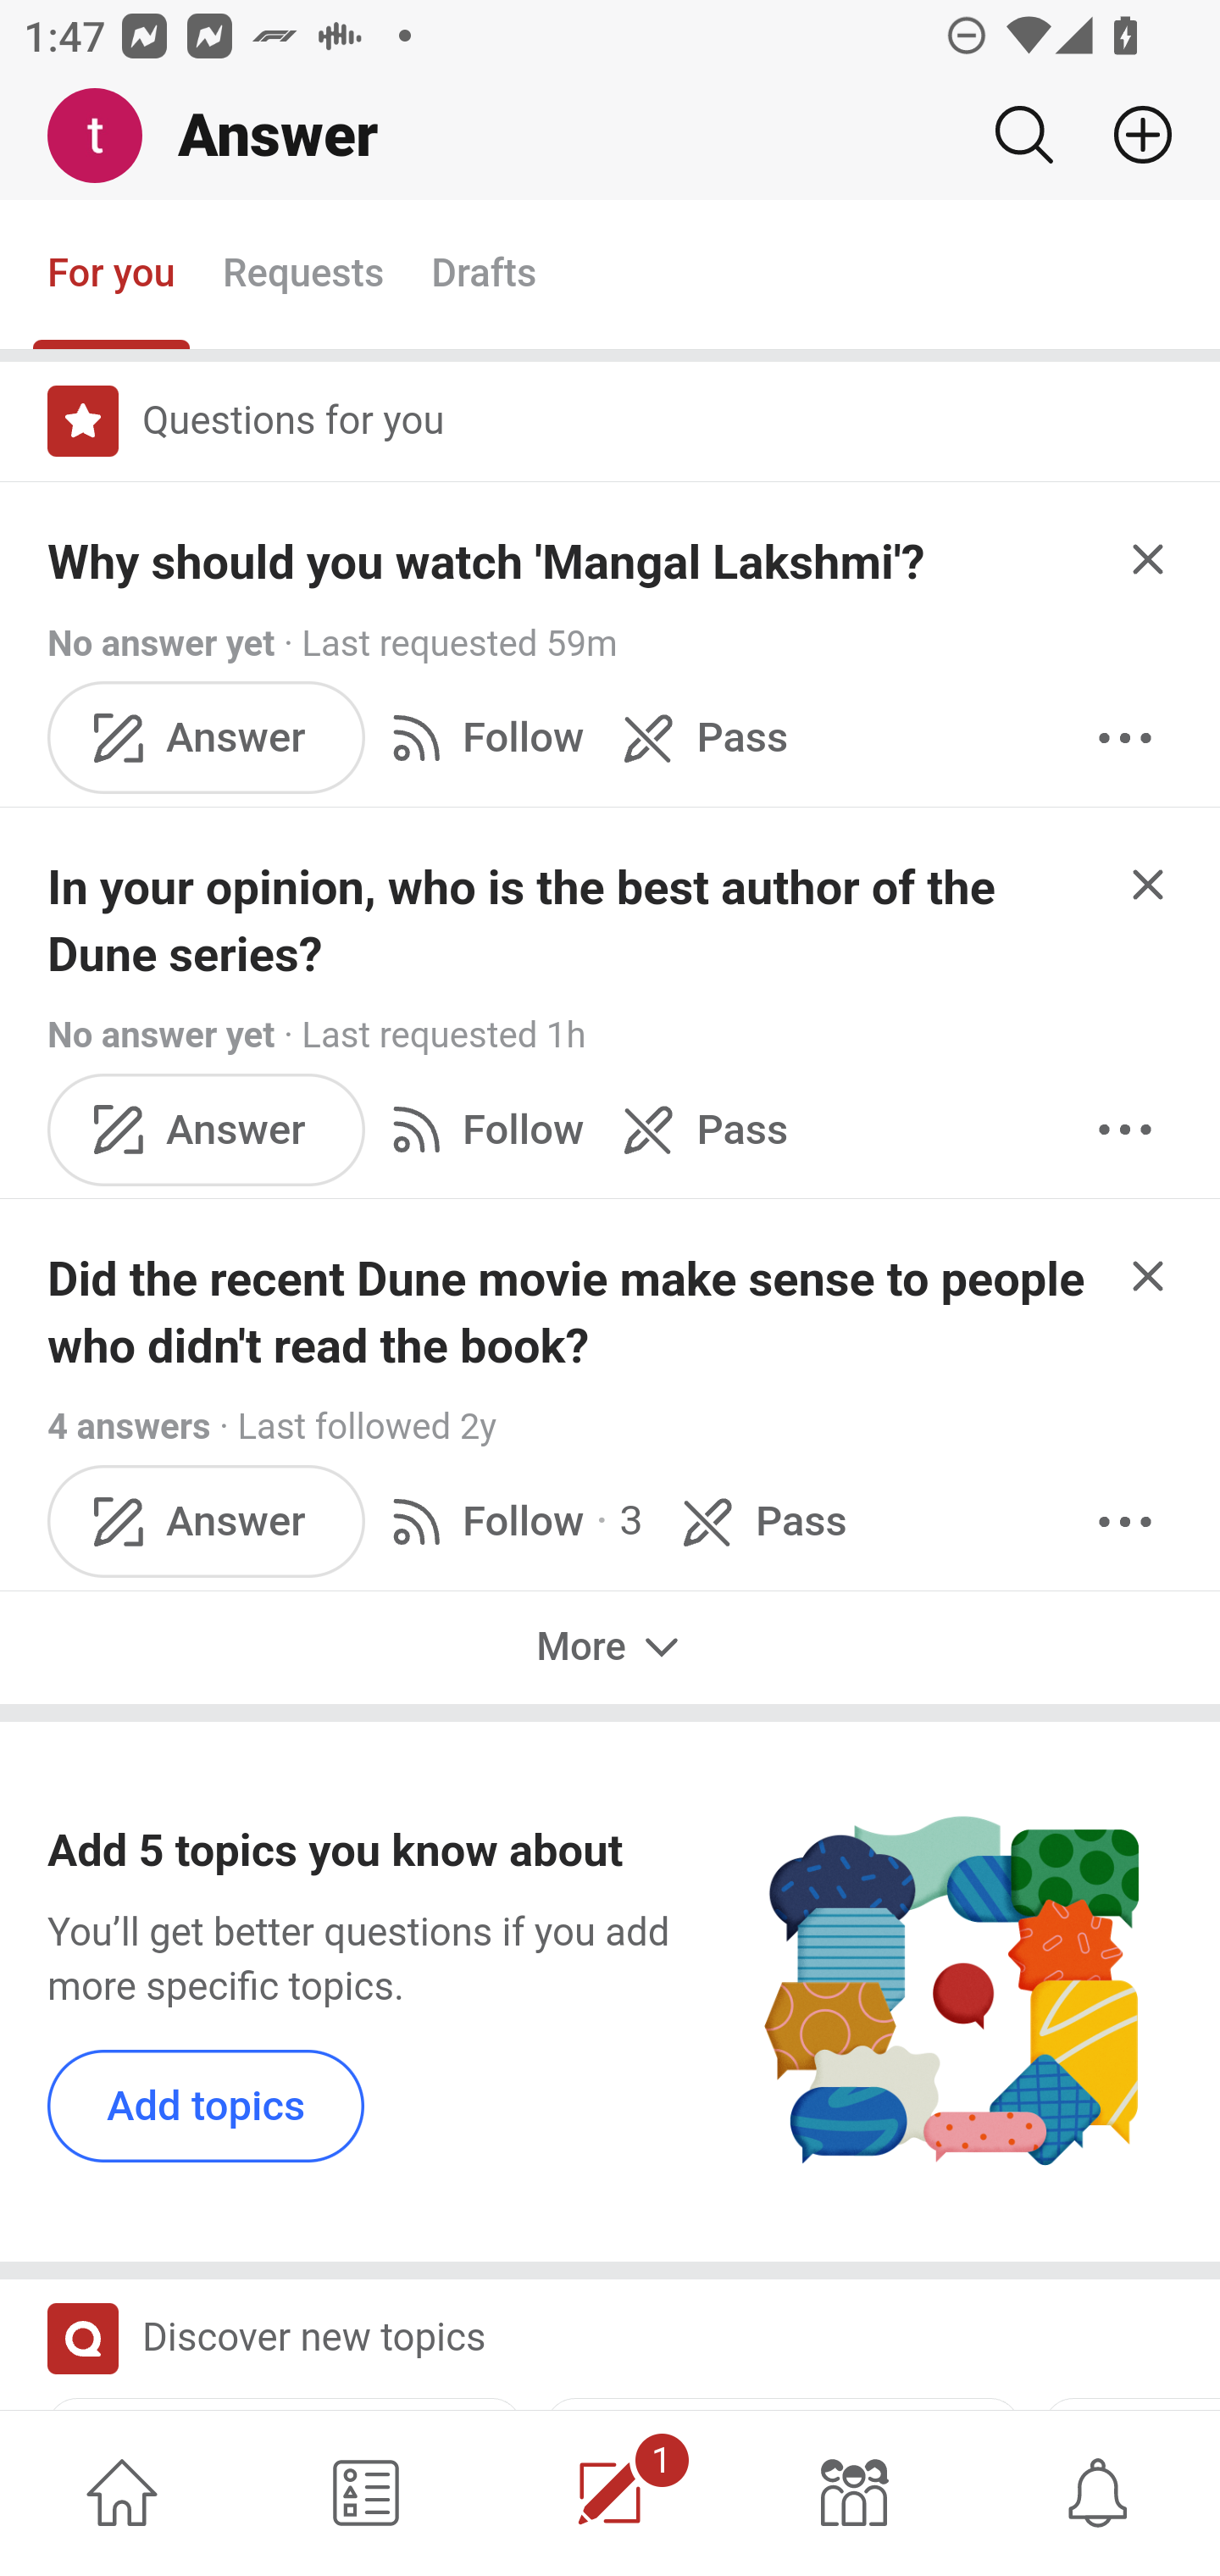 Image resolution: width=1220 pixels, height=2576 pixels. What do you see at coordinates (1149, 559) in the screenshot?
I see `Hide` at bounding box center [1149, 559].